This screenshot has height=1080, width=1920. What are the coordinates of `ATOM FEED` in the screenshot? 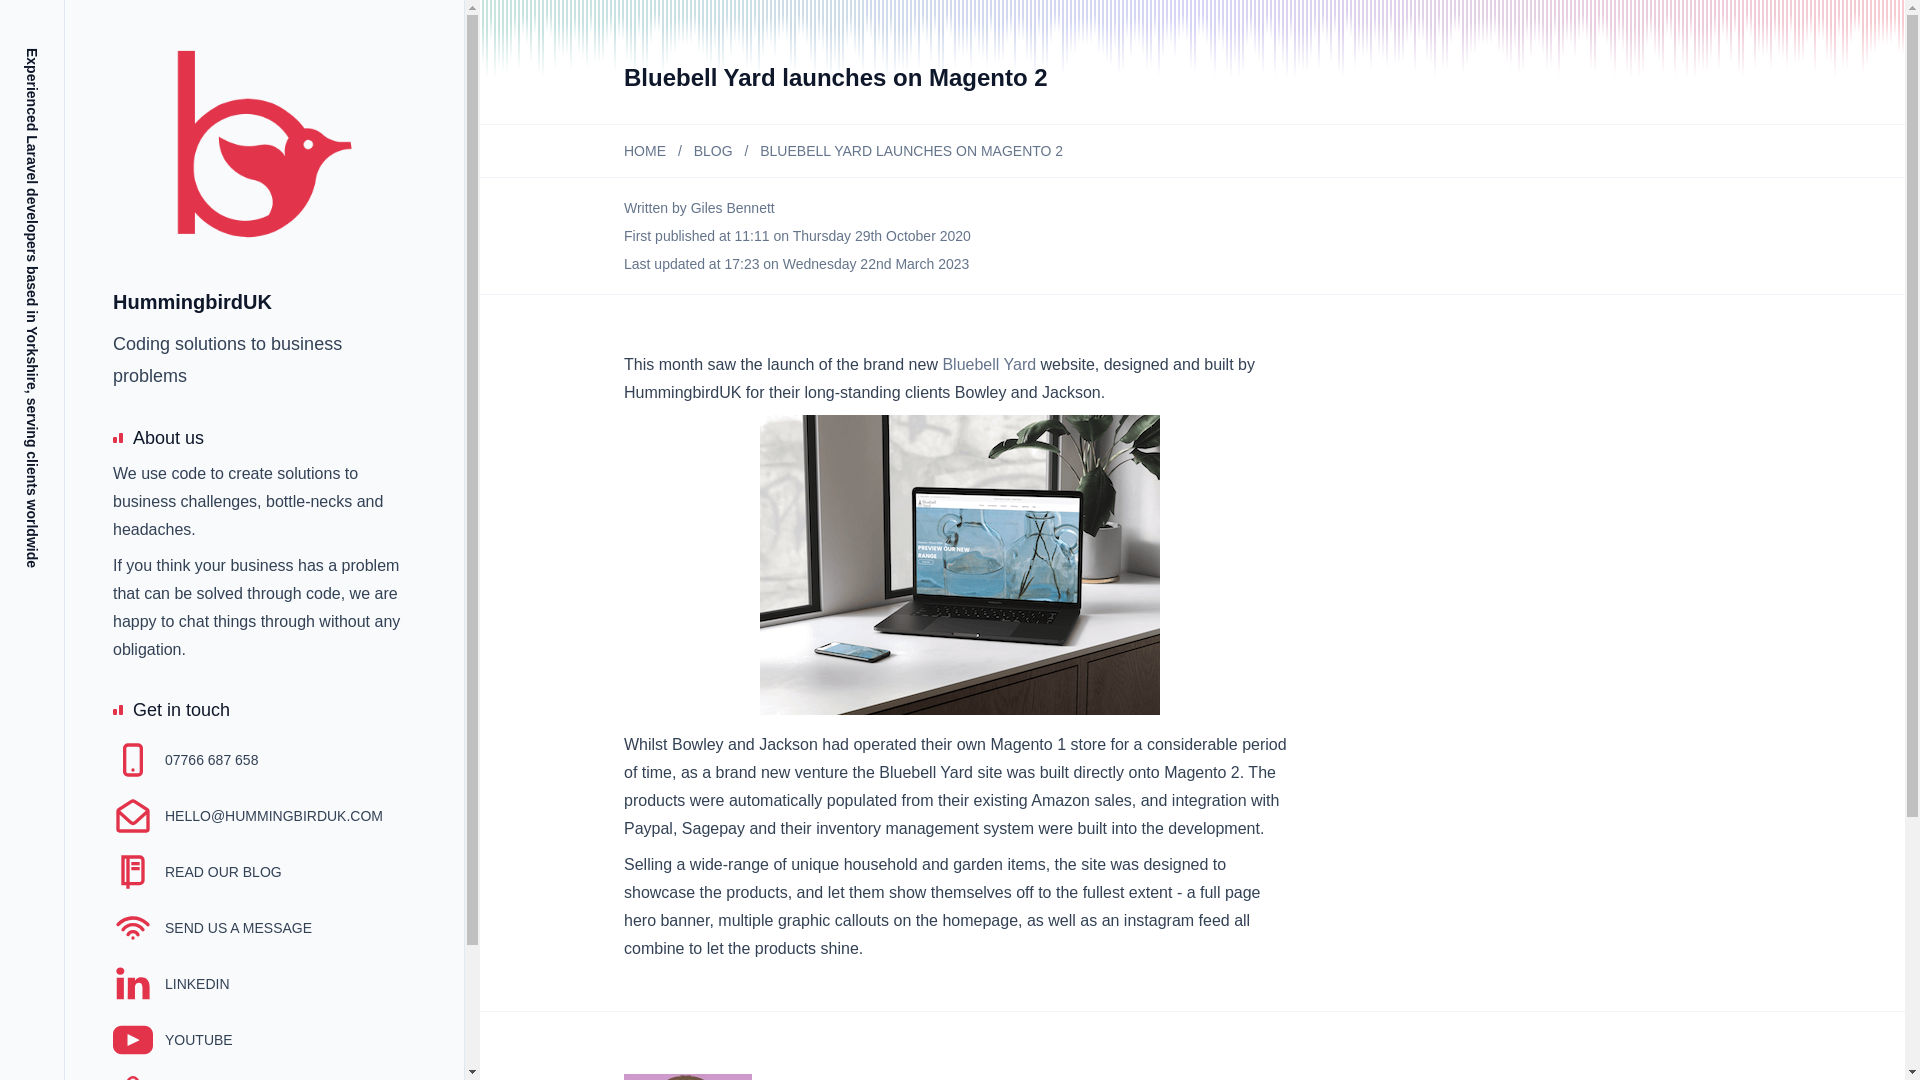 It's located at (179, 1078).